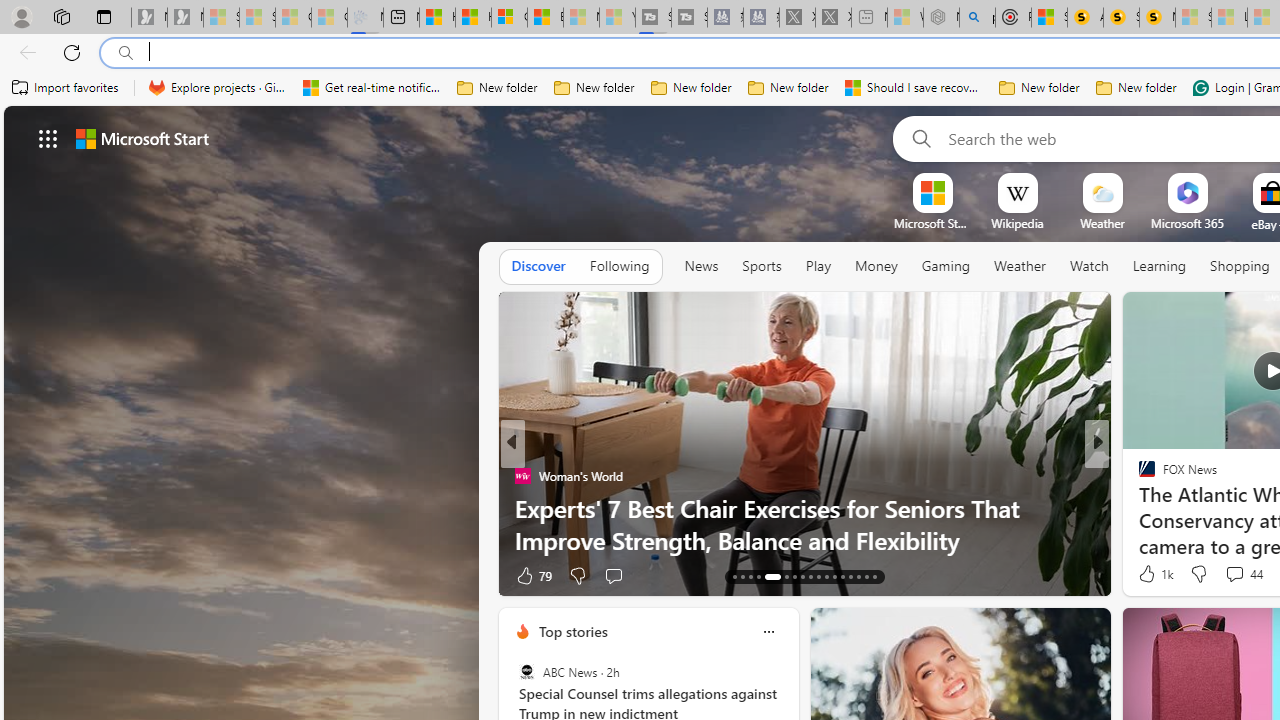 The width and height of the screenshot is (1280, 720). Describe the element at coordinates (758, 576) in the screenshot. I see `AutomationID: tab-16` at that location.